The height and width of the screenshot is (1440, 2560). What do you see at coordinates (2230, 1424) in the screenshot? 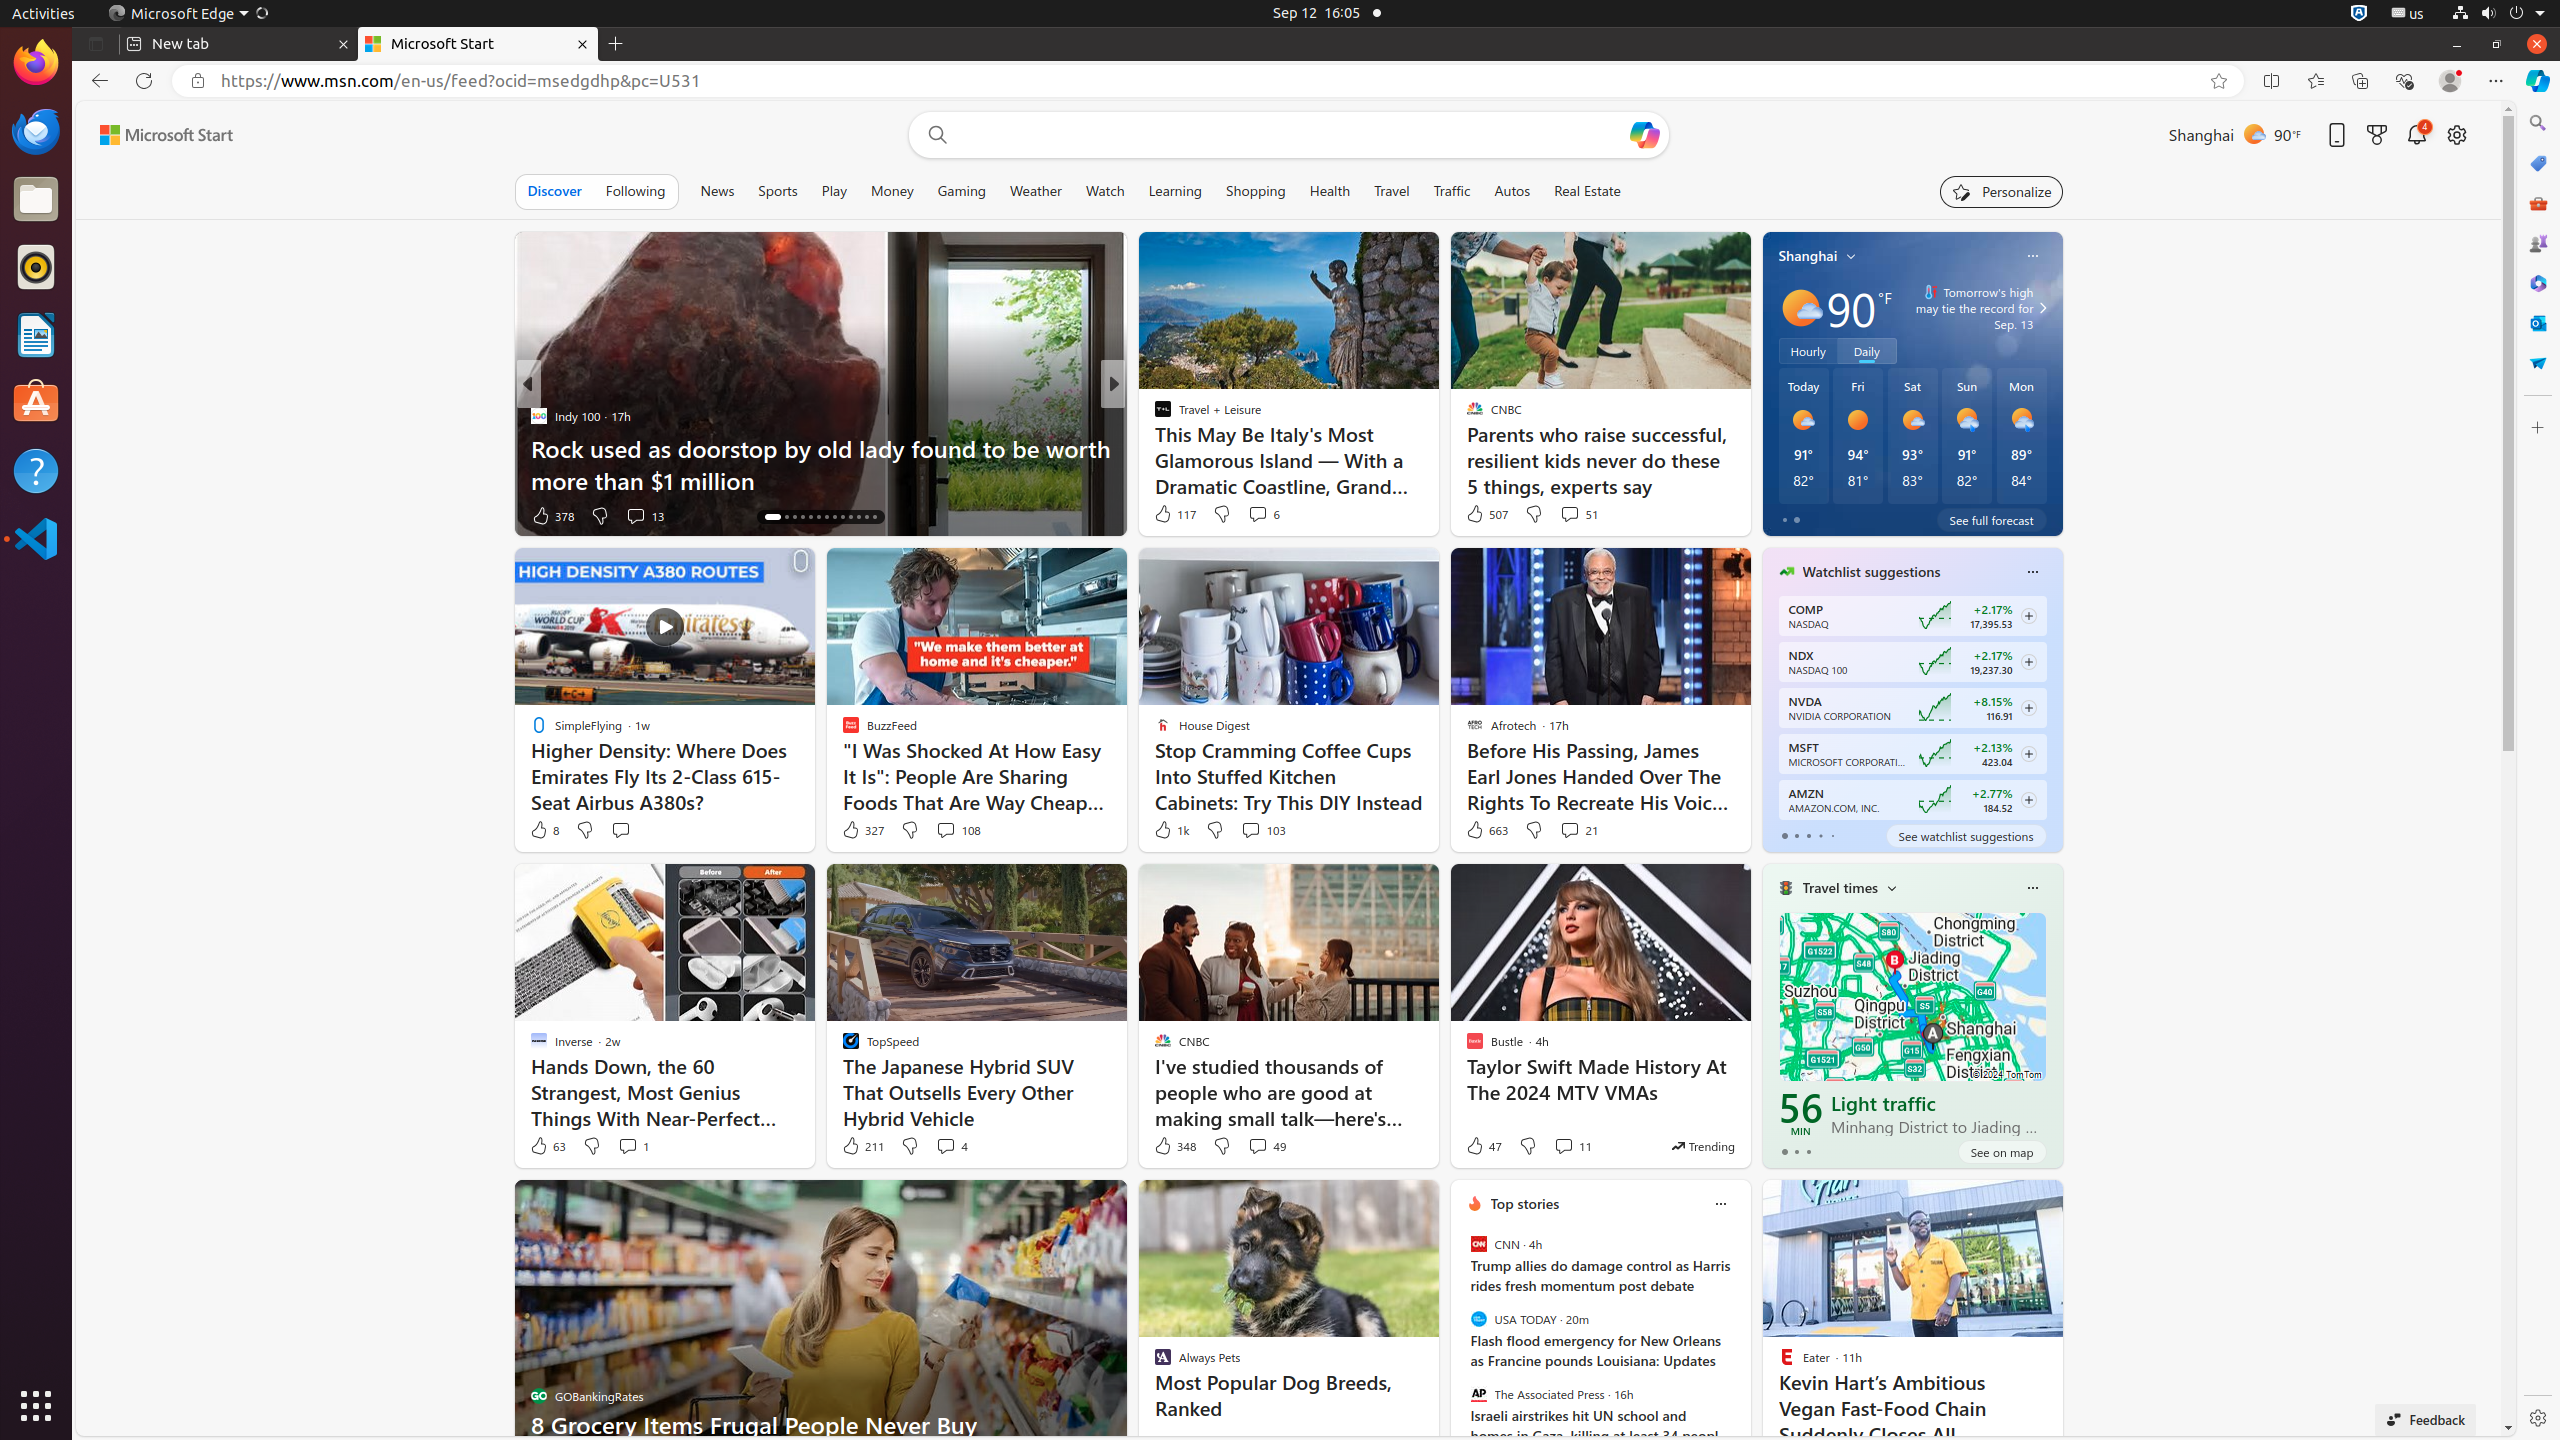
I see `Advertise` at bounding box center [2230, 1424].